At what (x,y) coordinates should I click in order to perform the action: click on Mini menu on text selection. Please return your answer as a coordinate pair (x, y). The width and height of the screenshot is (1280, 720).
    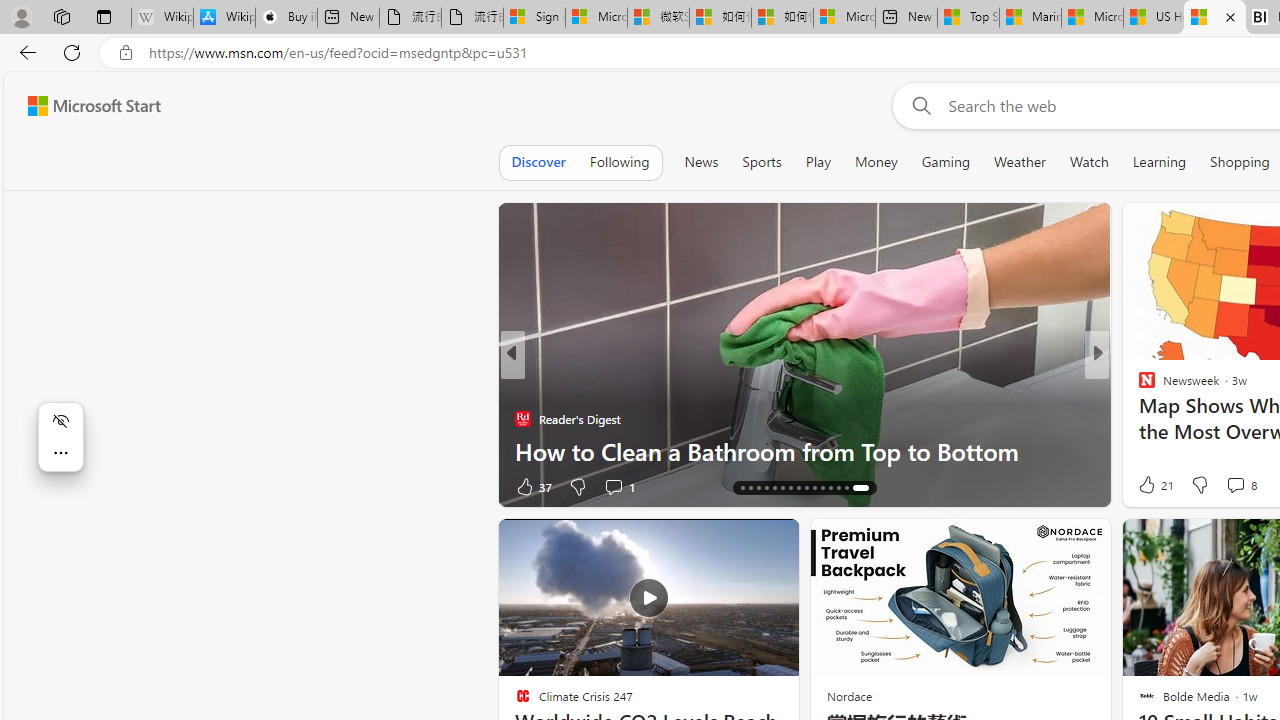
    Looking at the image, I should click on (61, 448).